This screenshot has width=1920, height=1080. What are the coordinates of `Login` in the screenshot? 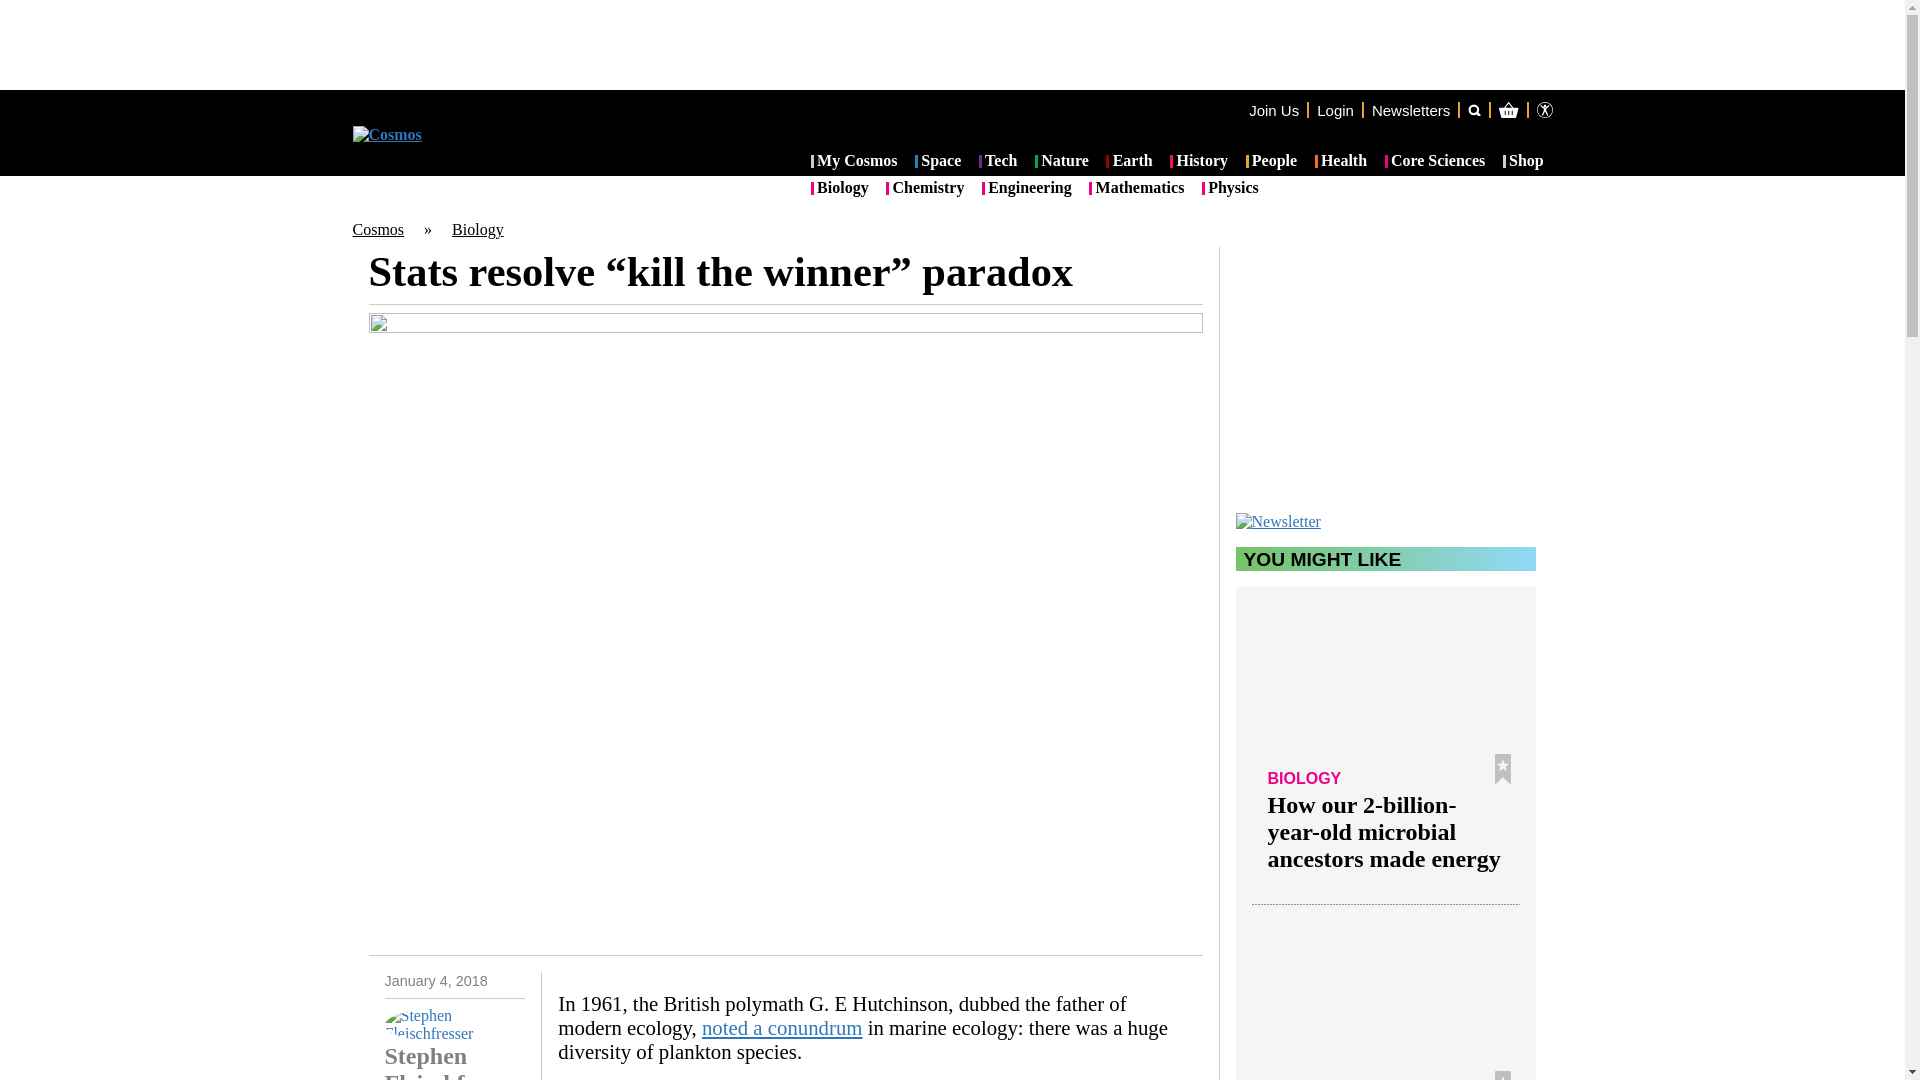 It's located at (1335, 109).